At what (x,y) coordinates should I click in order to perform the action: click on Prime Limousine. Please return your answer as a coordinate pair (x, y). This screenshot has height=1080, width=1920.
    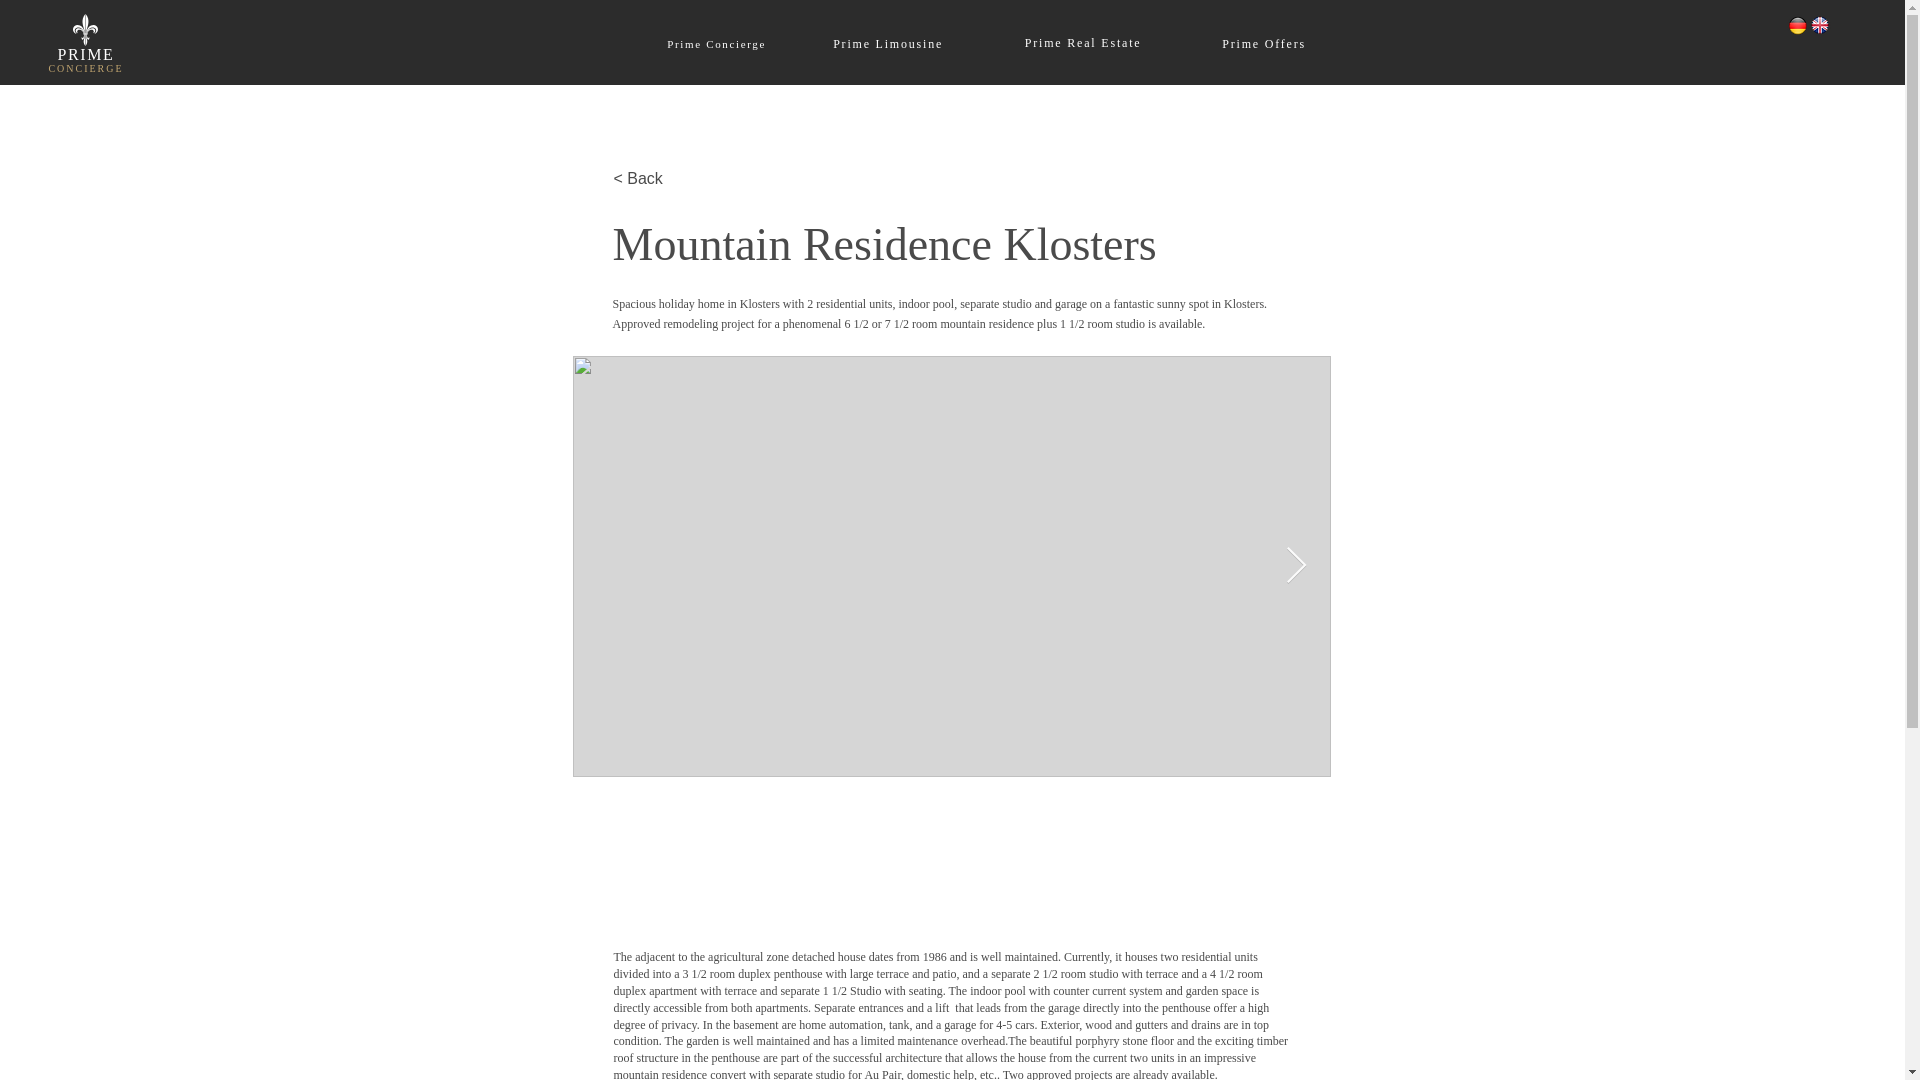
    Looking at the image, I should click on (888, 43).